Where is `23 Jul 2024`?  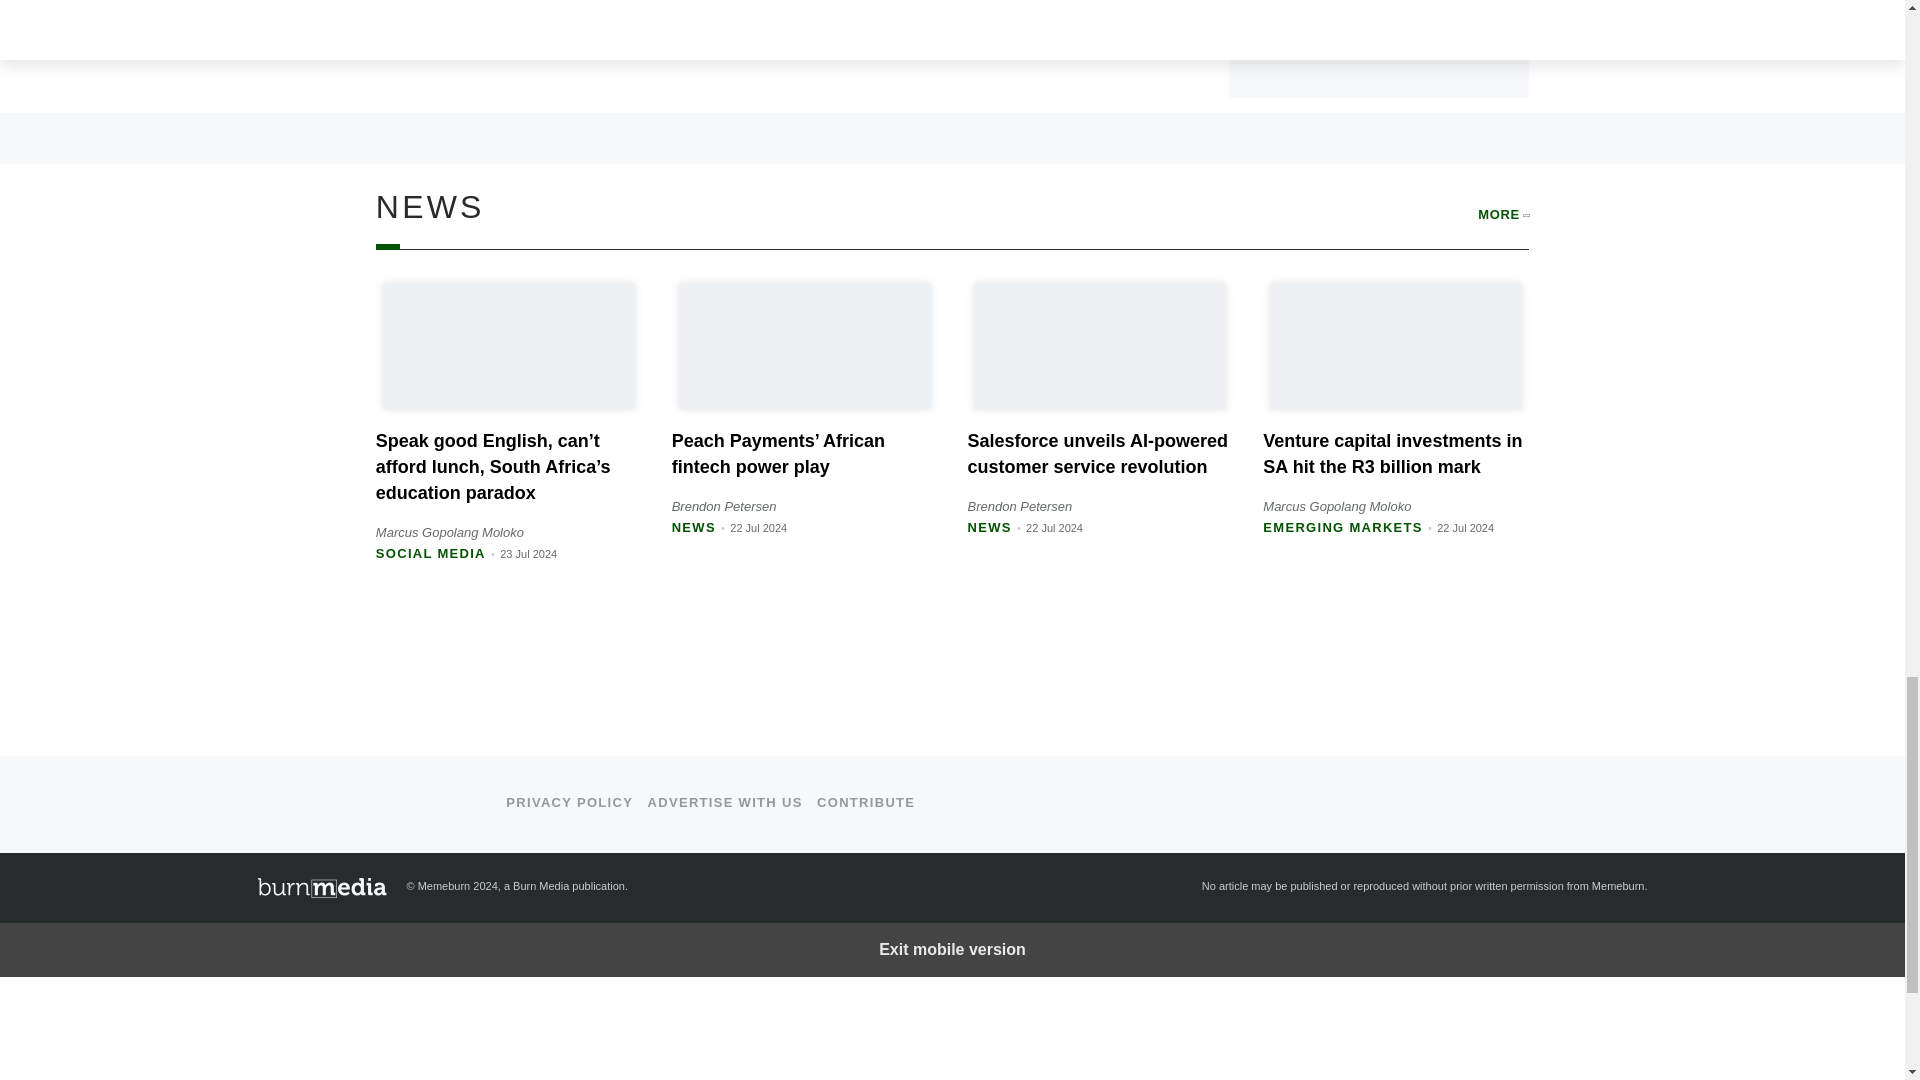
23 Jul 2024 is located at coordinates (528, 554).